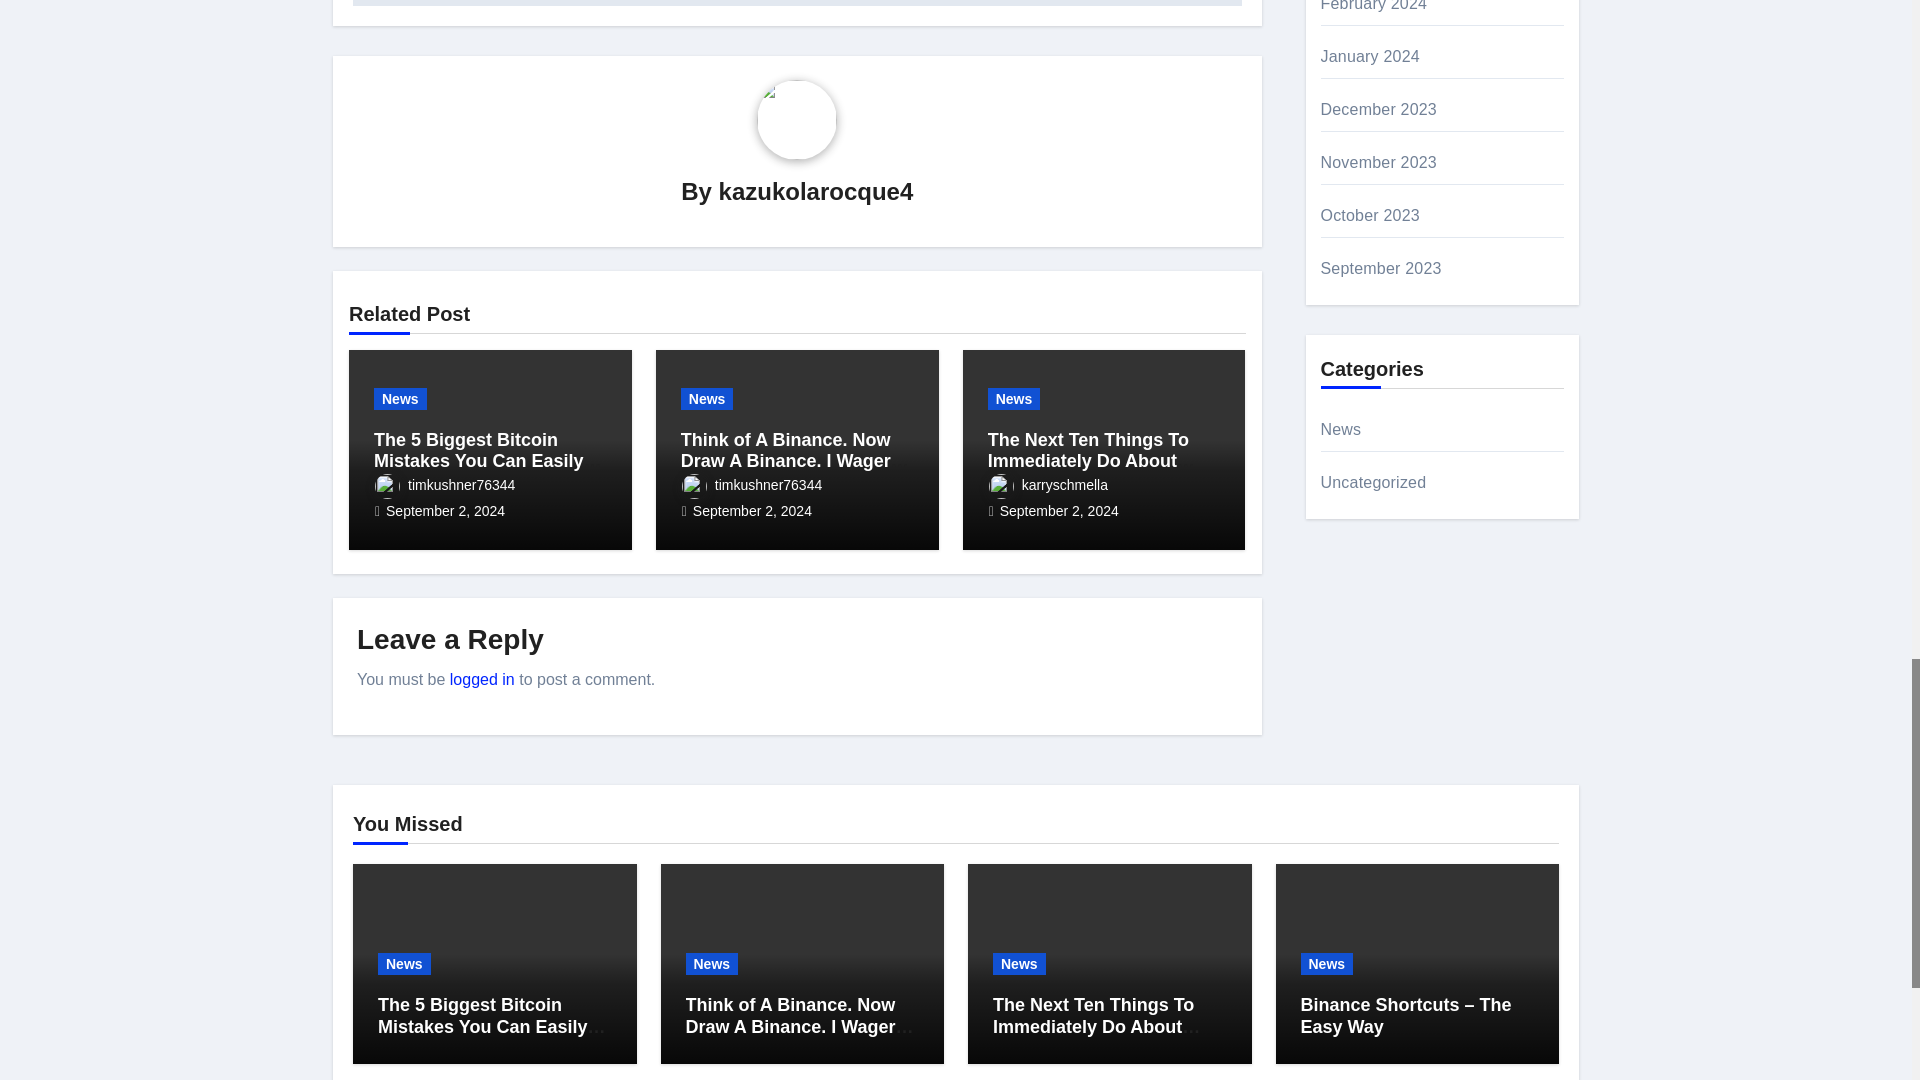 This screenshot has width=1920, height=1080. Describe the element at coordinates (400, 398) in the screenshot. I see `News` at that location.